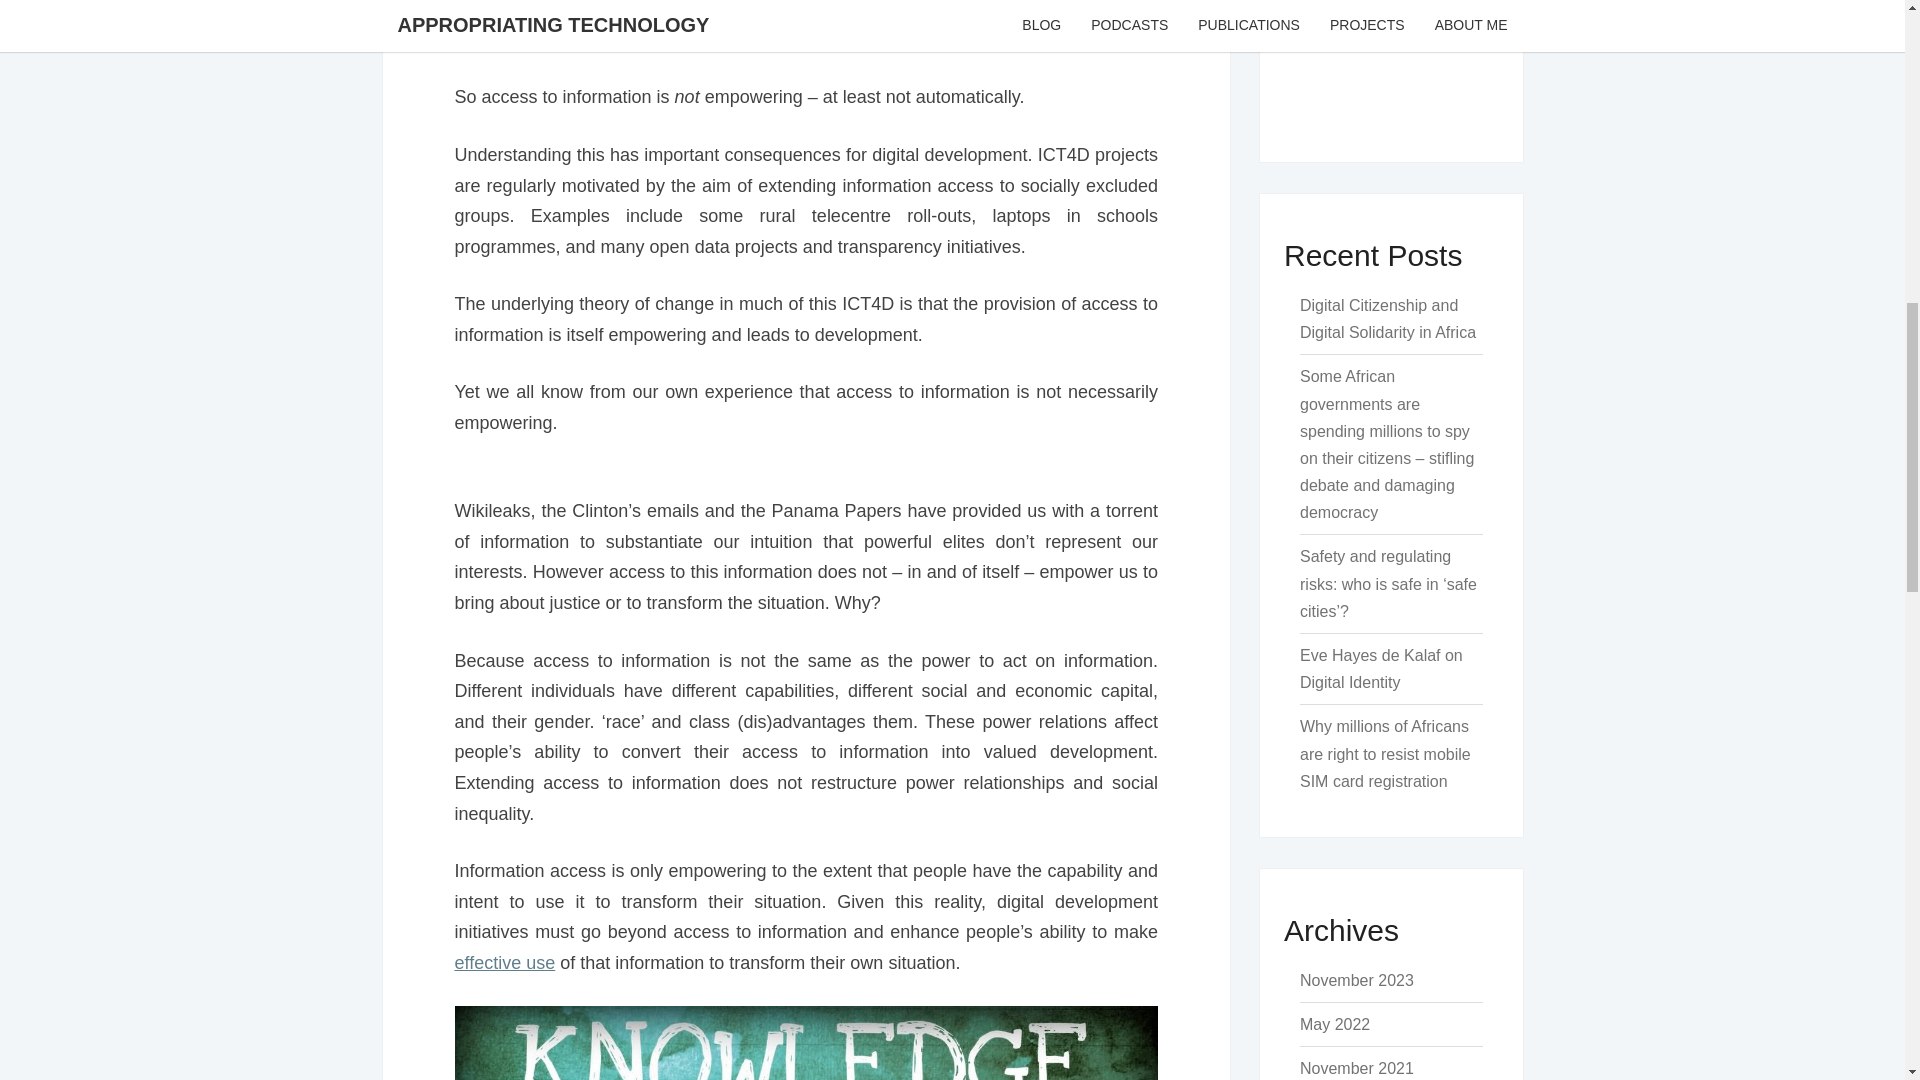  What do you see at coordinates (964, 10) in the screenshot?
I see `widening of the gap` at bounding box center [964, 10].